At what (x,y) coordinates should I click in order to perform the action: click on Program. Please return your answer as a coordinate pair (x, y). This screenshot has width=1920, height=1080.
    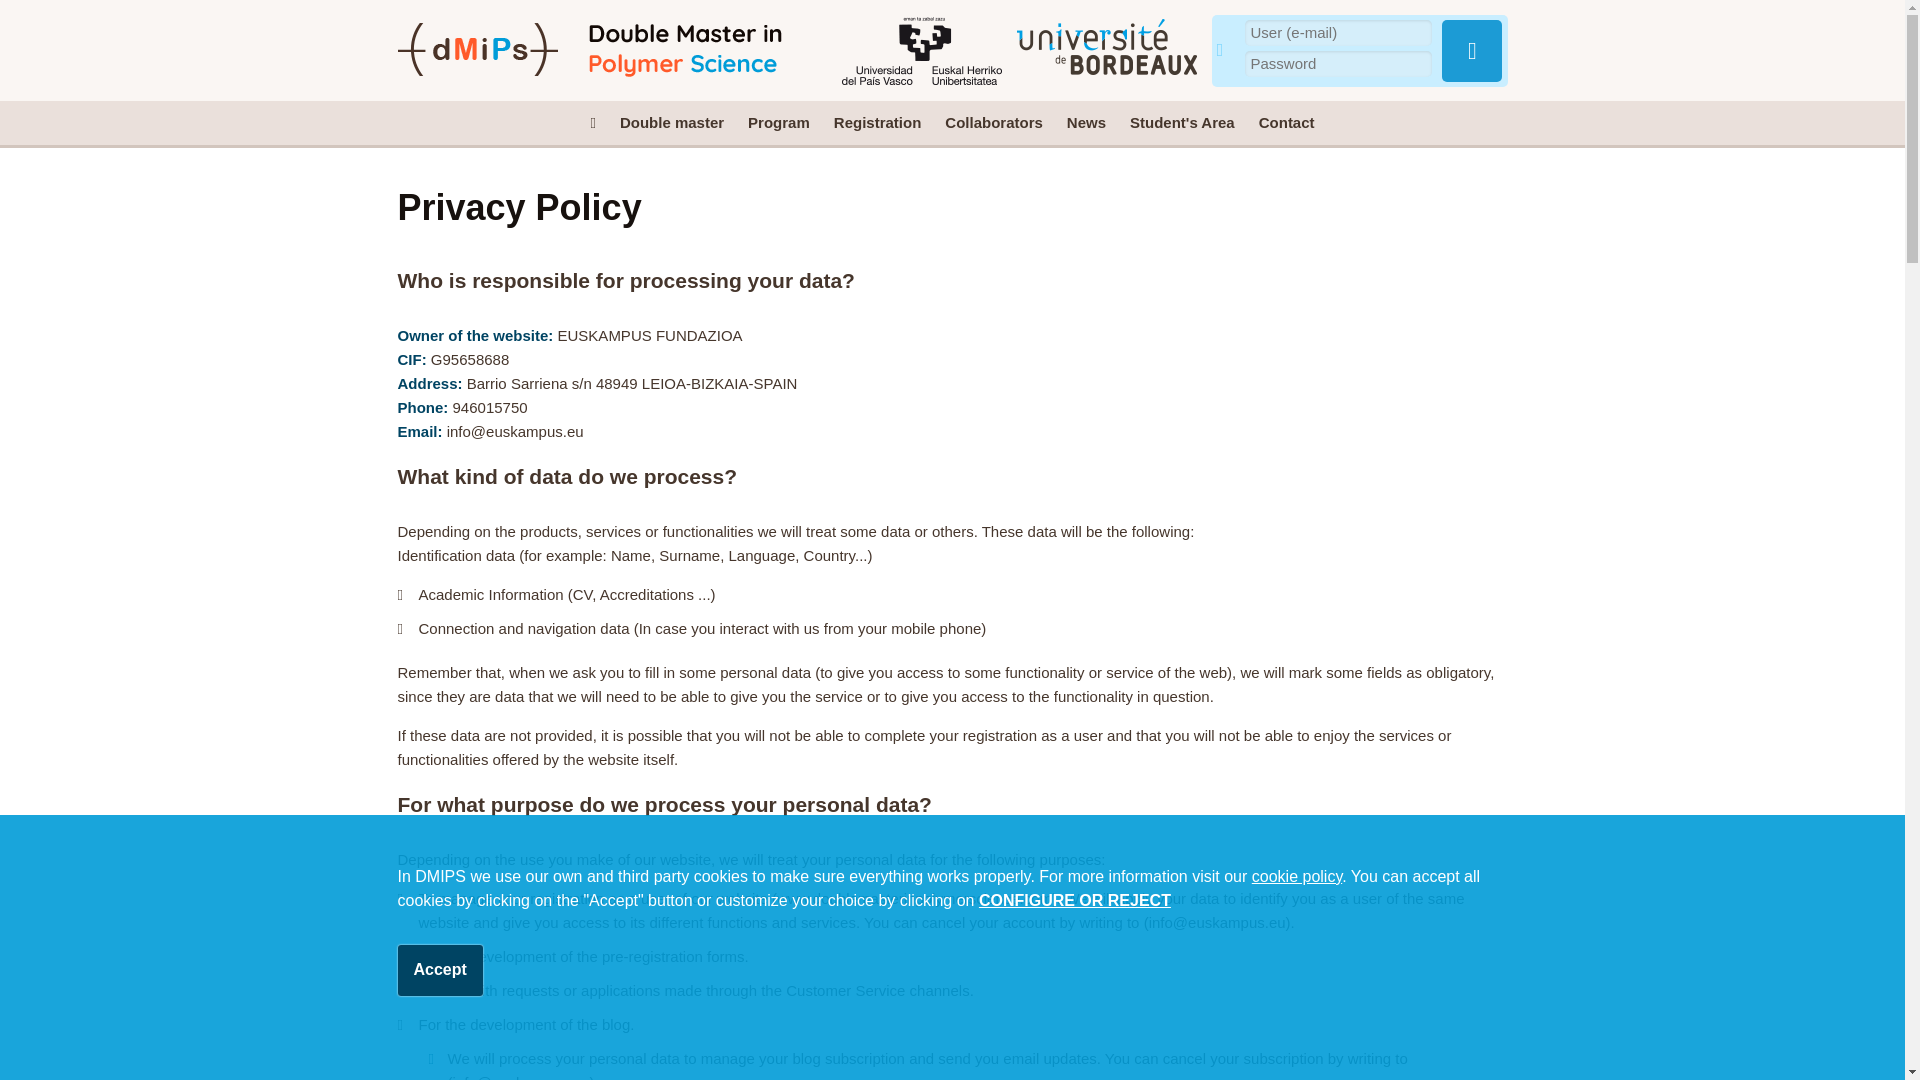
    Looking at the image, I should click on (778, 122).